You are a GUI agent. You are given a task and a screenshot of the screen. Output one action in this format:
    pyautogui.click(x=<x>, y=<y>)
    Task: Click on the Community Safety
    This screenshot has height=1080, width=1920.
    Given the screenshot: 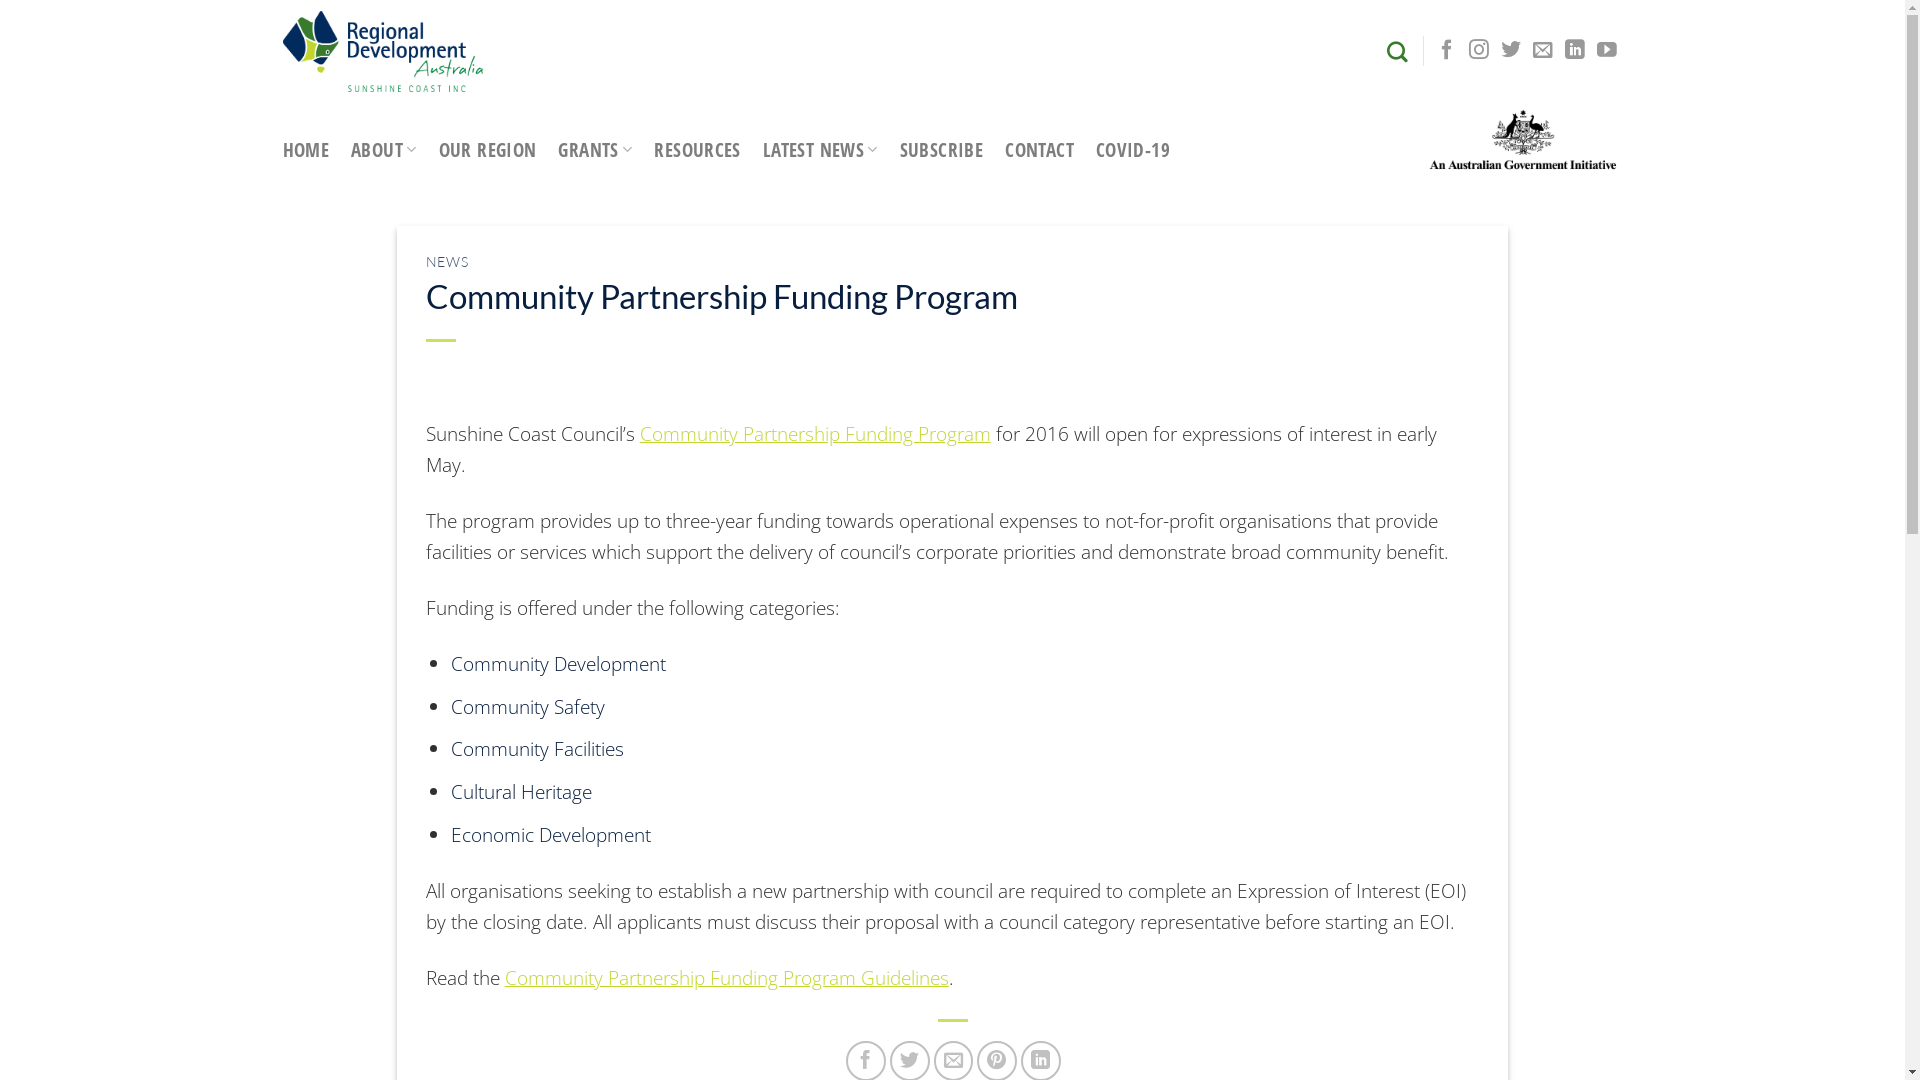 What is the action you would take?
    pyautogui.click(x=528, y=706)
    